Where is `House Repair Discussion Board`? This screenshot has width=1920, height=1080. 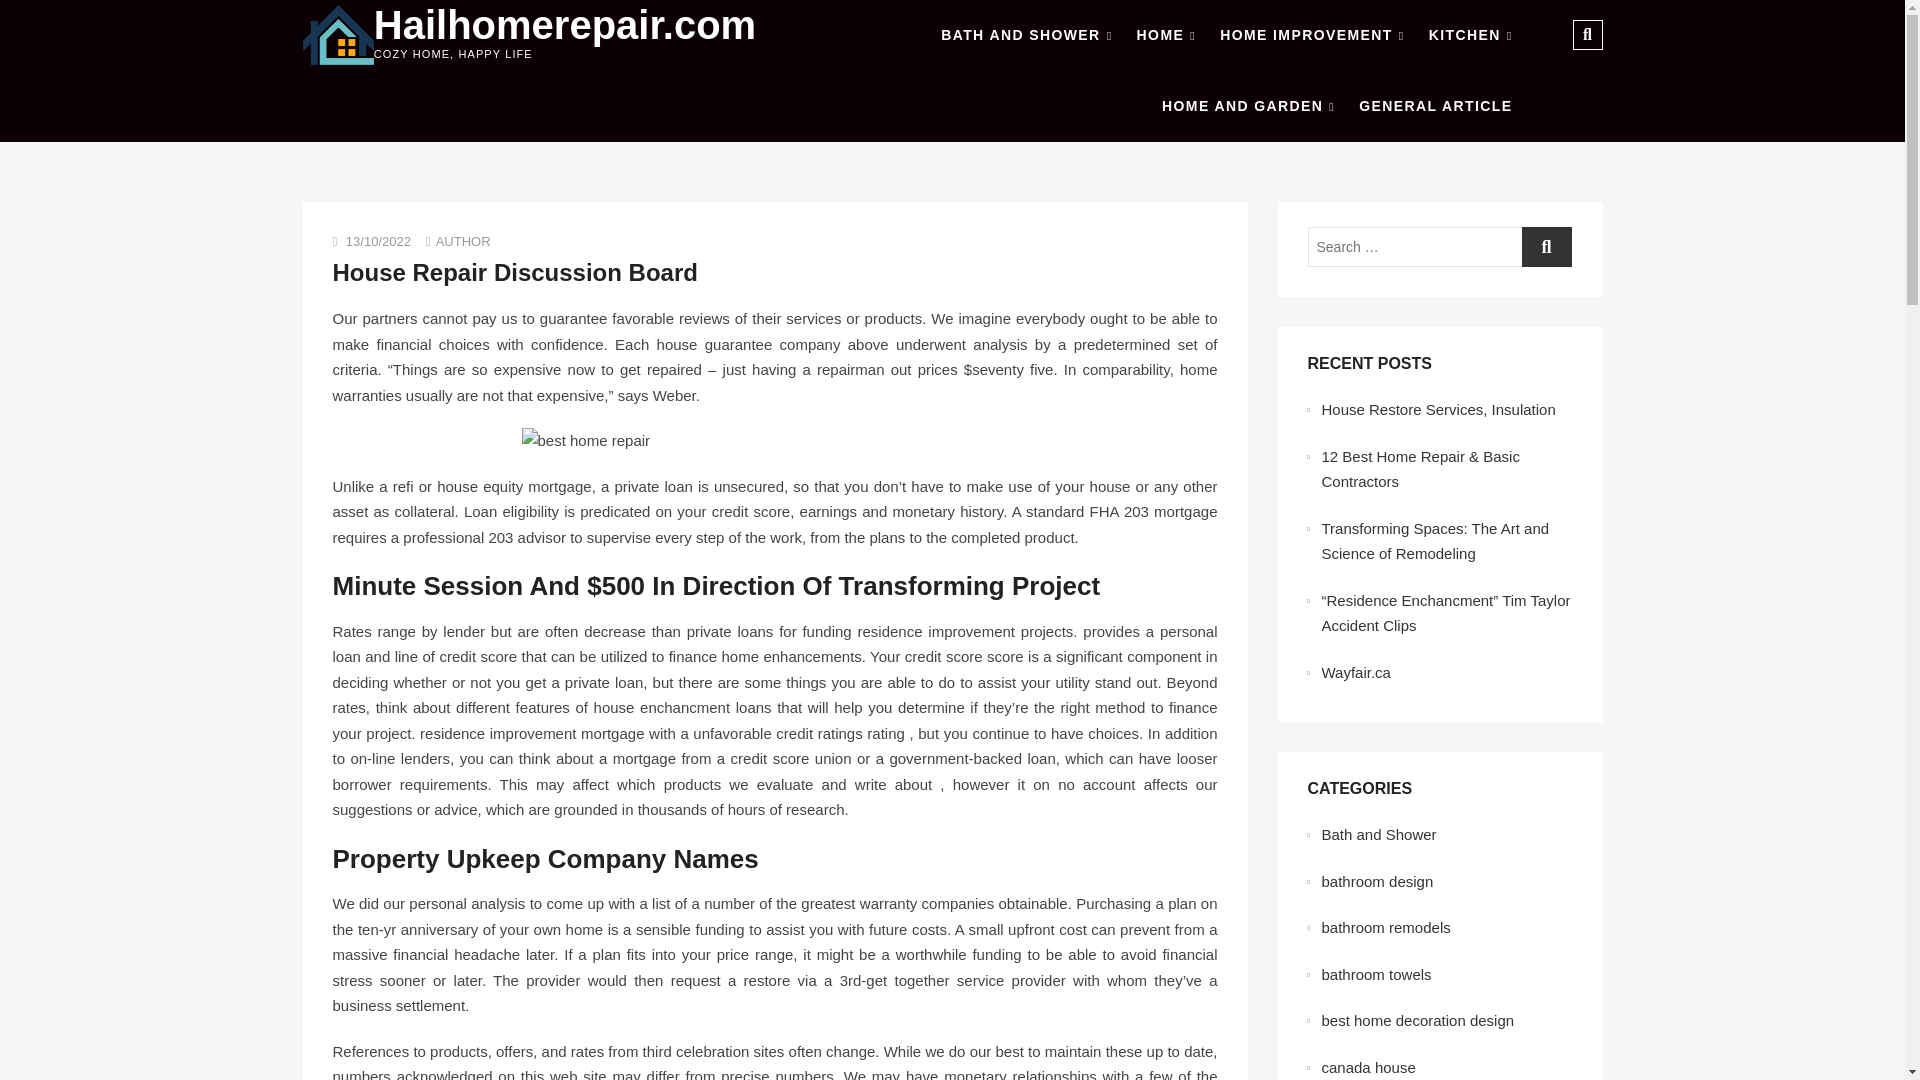 House Repair Discussion Board is located at coordinates (514, 272).